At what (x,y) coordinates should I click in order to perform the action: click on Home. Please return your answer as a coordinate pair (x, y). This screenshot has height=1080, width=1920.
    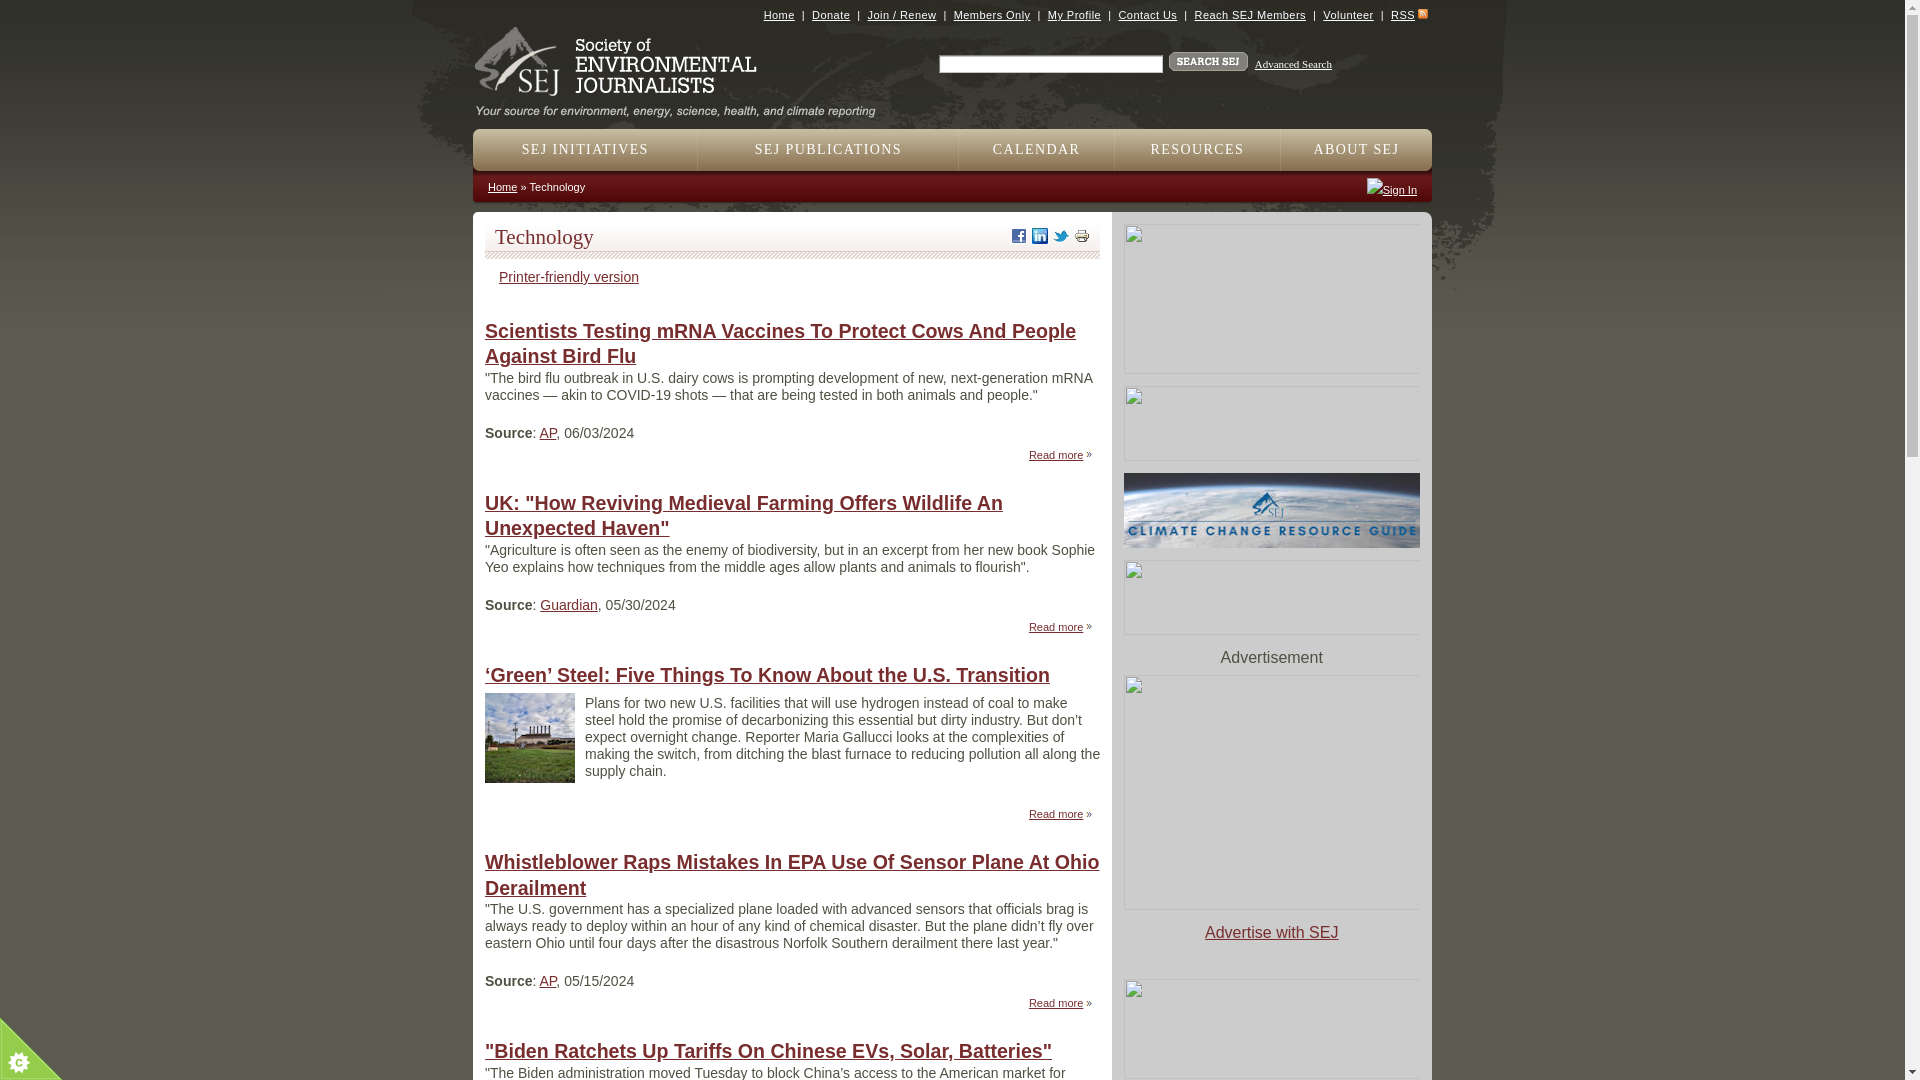
    Looking at the image, I should click on (779, 14).